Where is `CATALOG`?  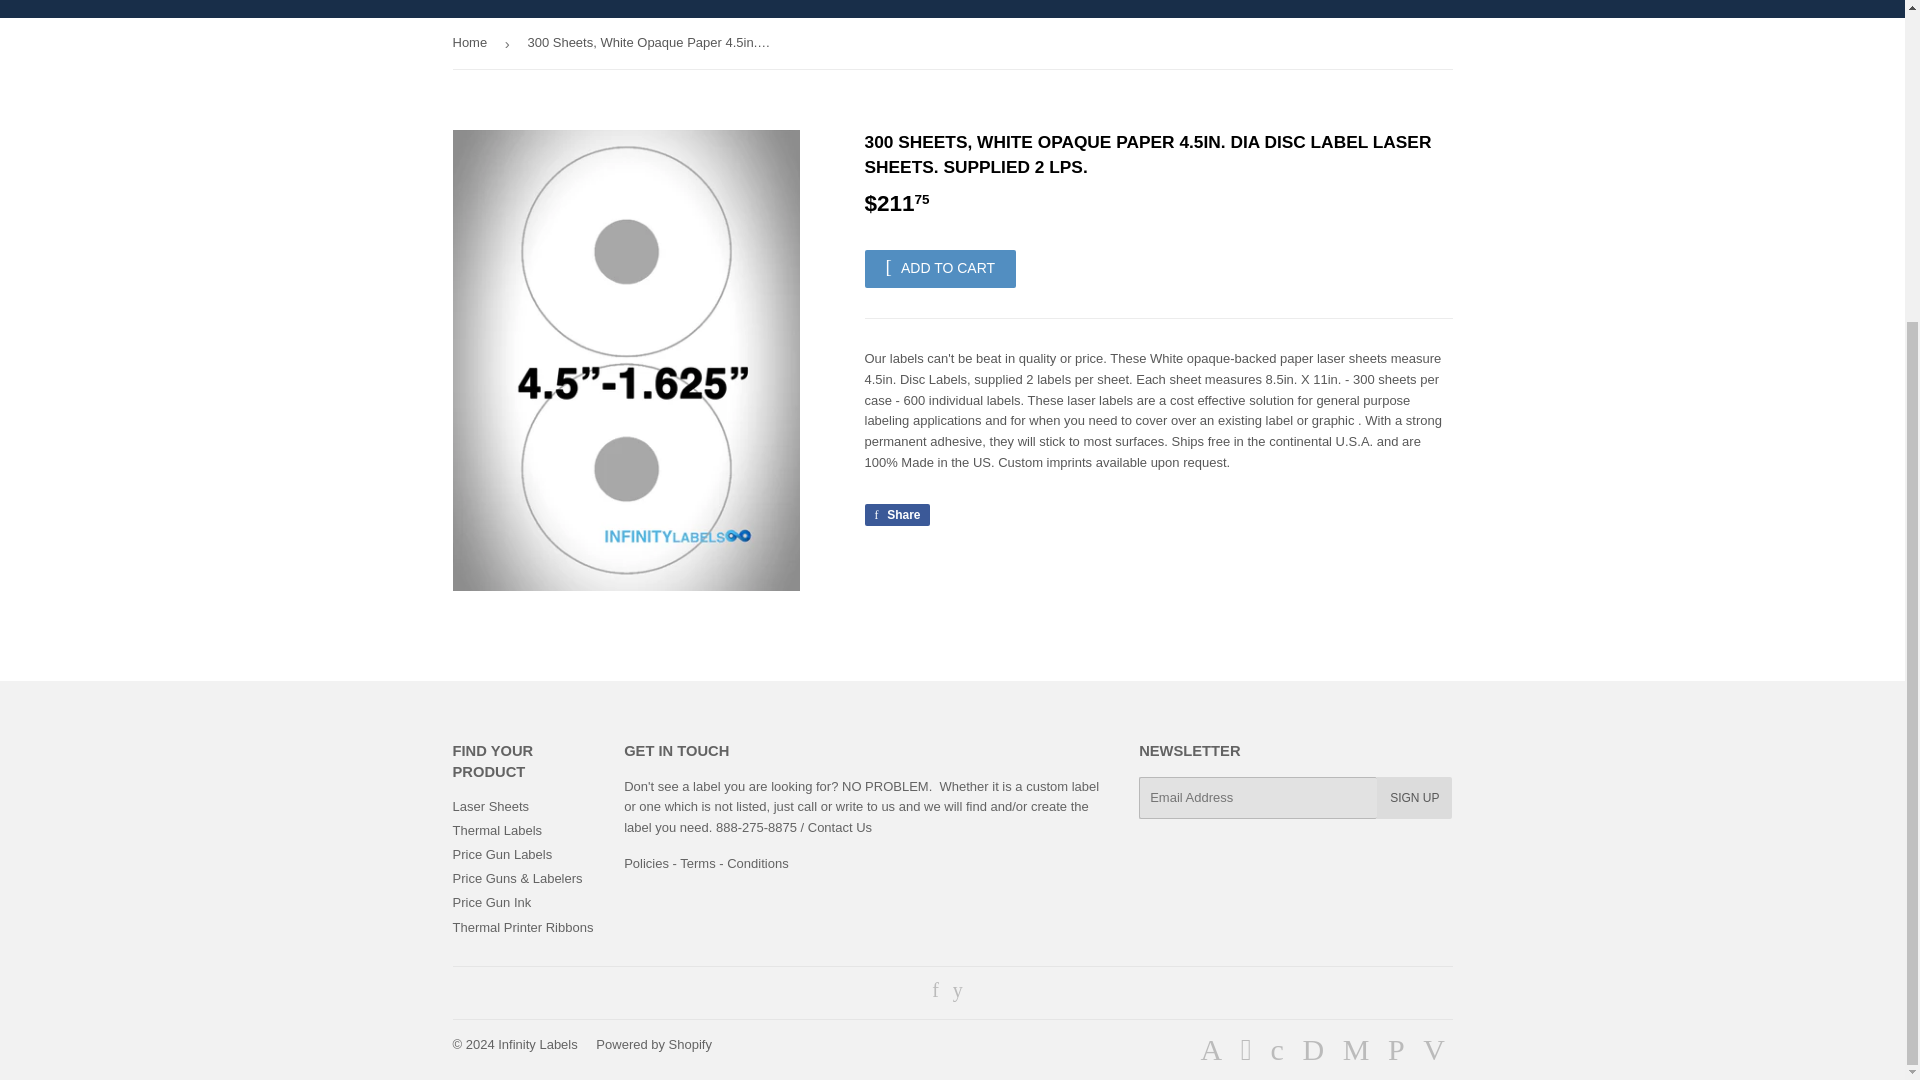
CATALOG is located at coordinates (706, 863).